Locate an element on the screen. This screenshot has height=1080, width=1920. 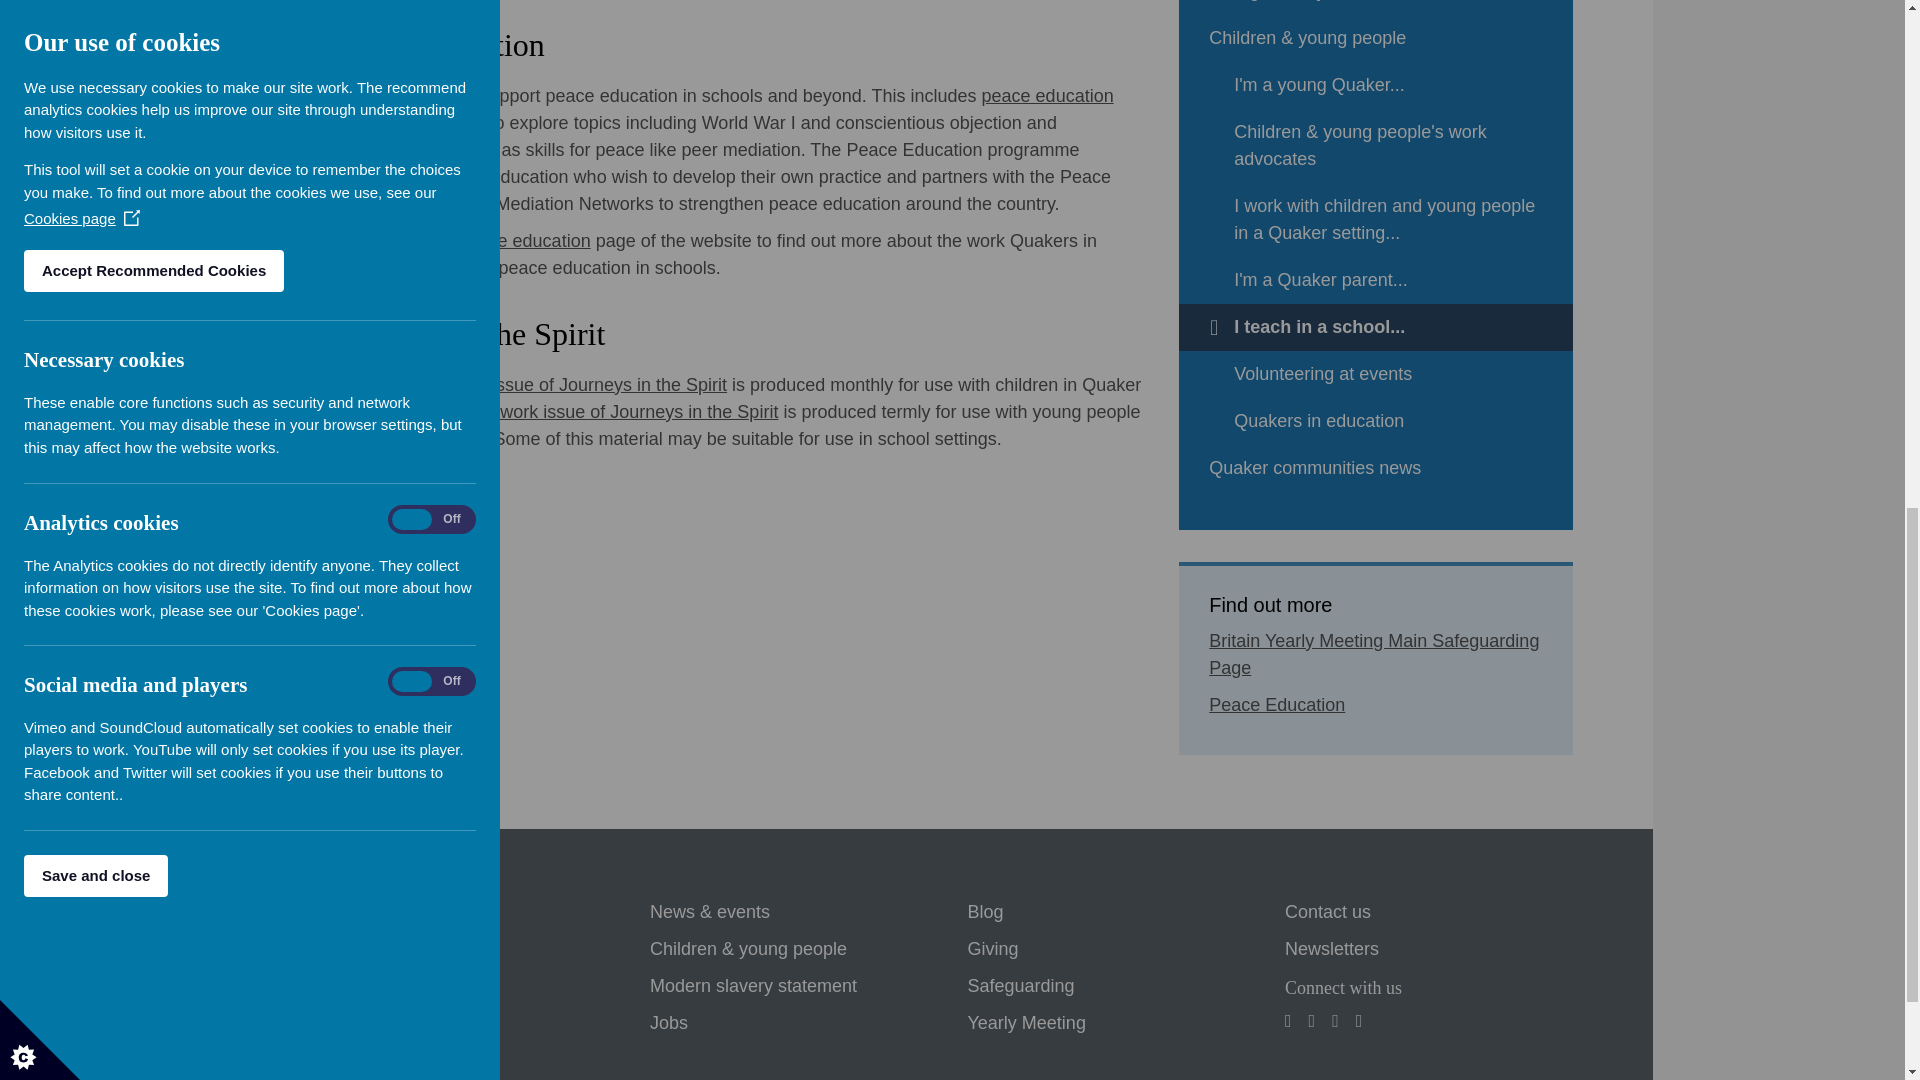
I teach in a school... is located at coordinates (1375, 327).